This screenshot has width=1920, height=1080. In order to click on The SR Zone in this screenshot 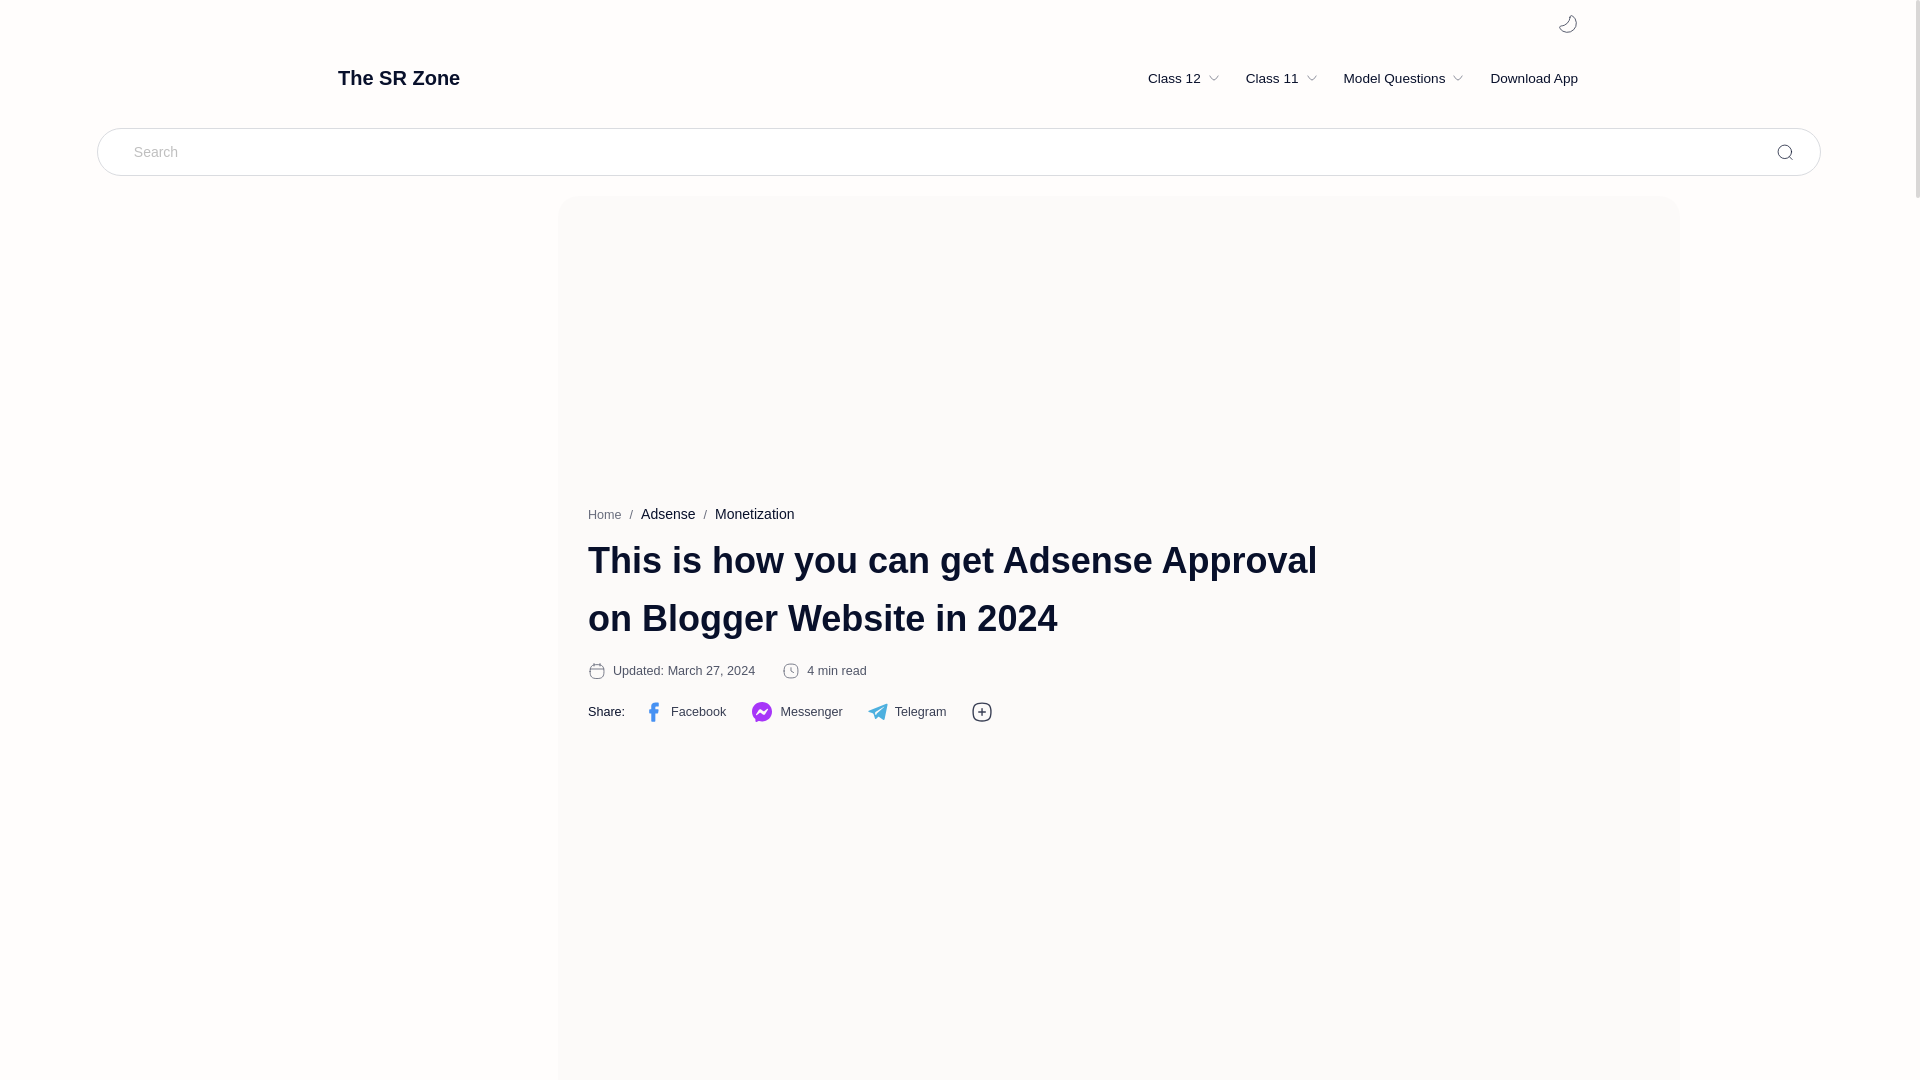, I will do `click(398, 76)`.